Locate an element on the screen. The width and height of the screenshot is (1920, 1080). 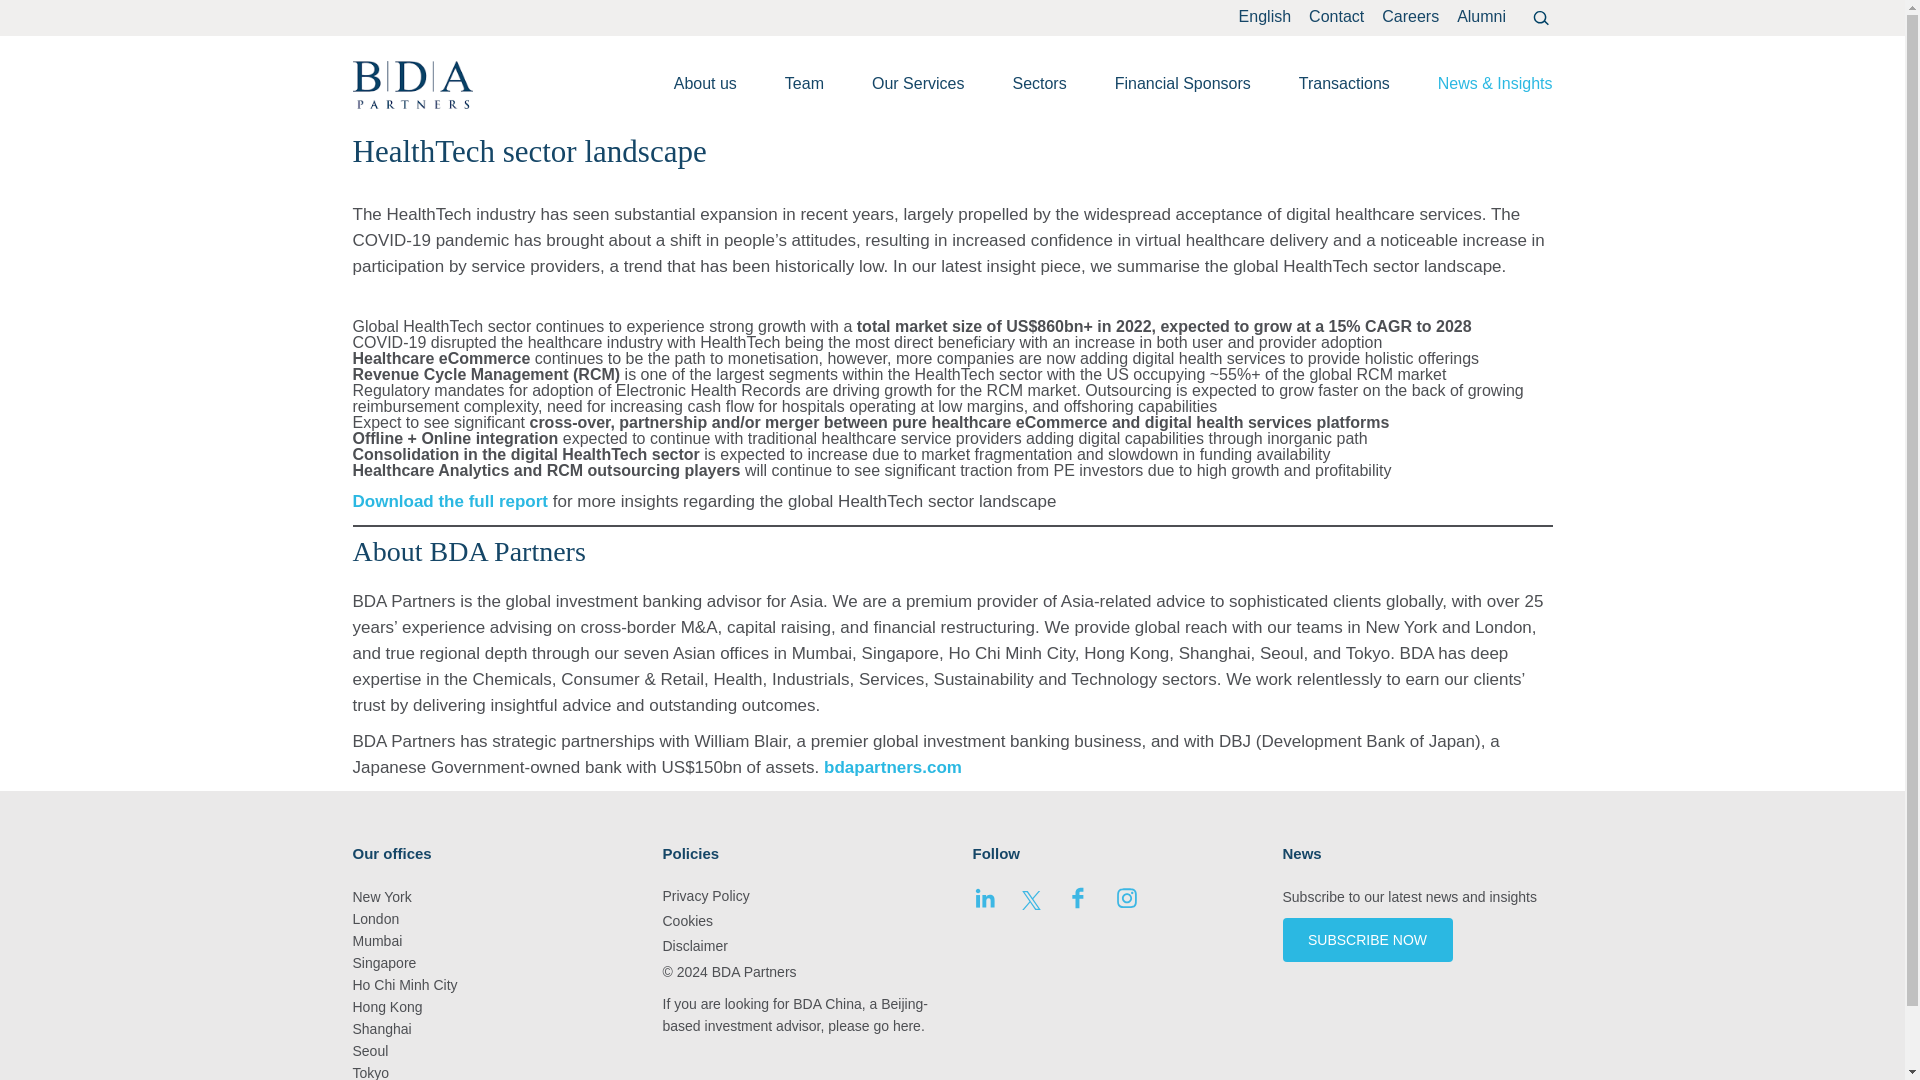
New York is located at coordinates (380, 896).